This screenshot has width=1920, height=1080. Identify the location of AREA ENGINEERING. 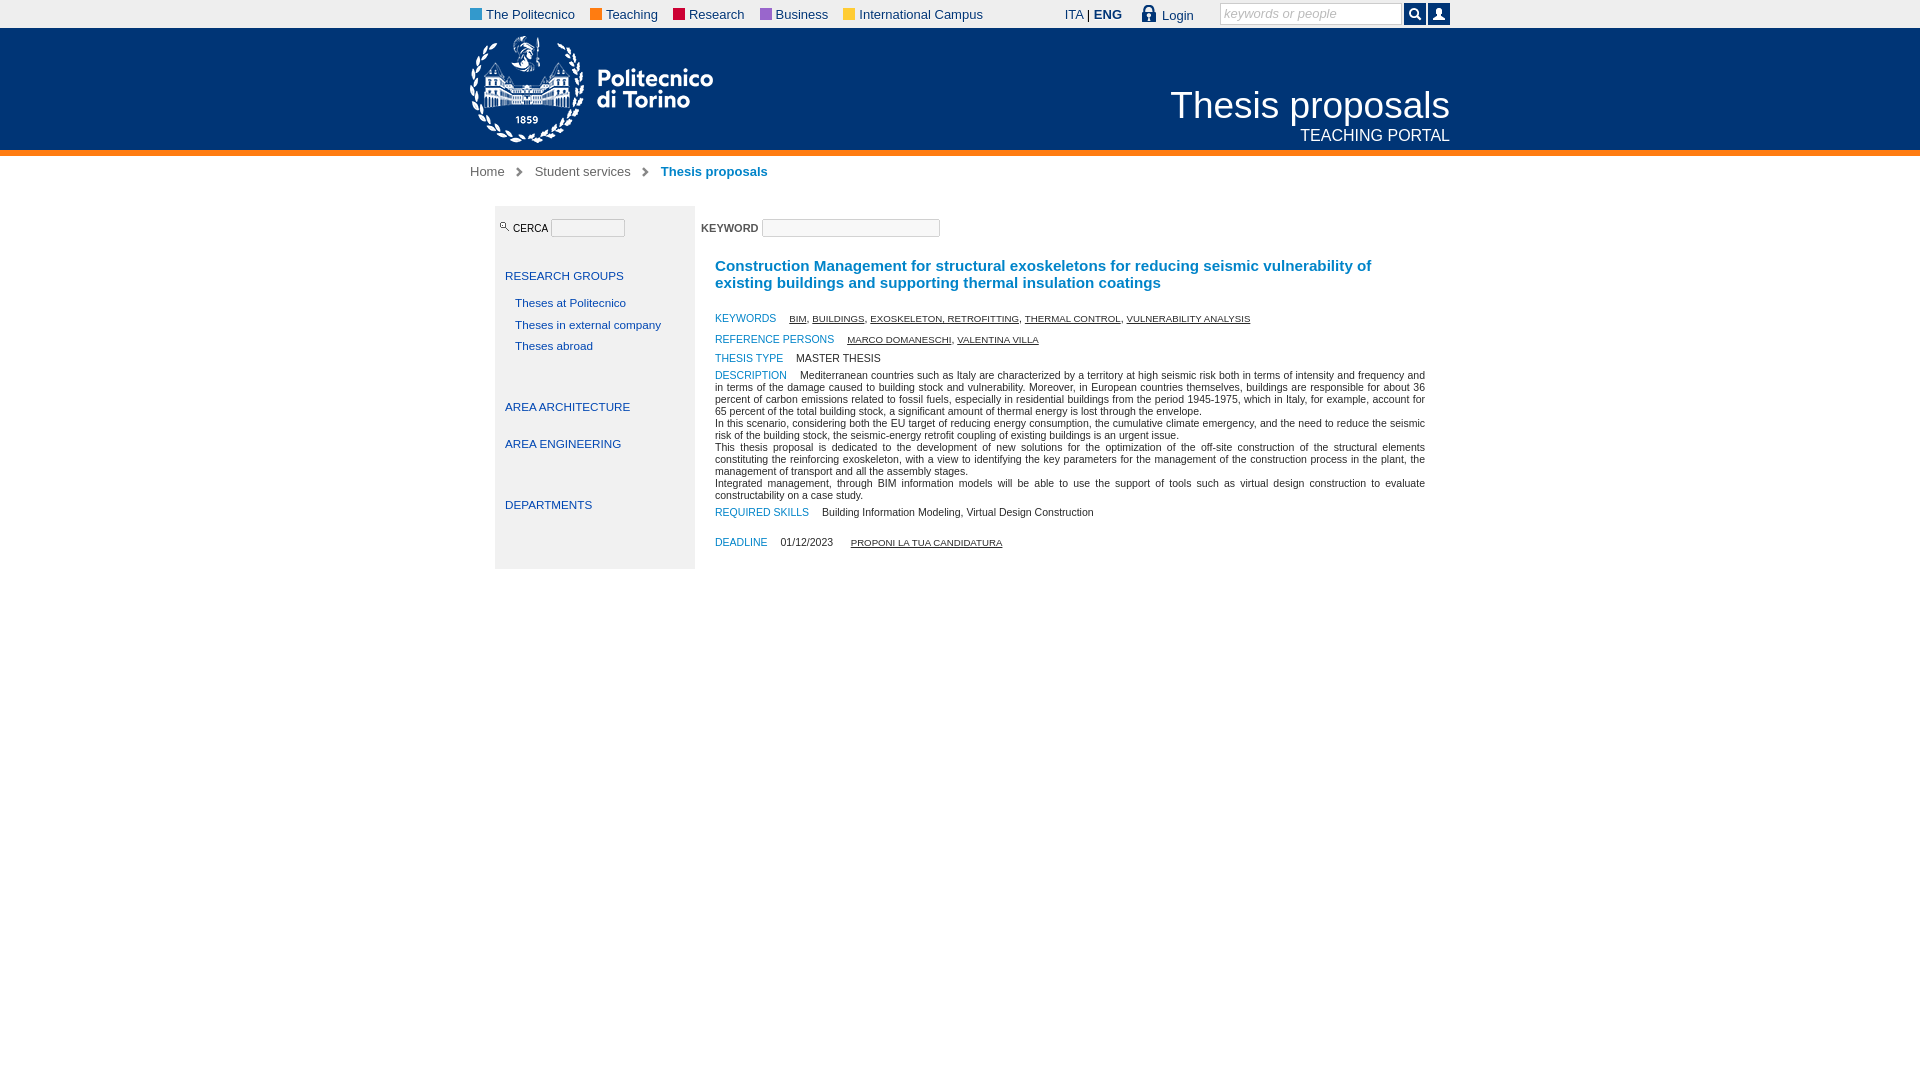
(562, 444).